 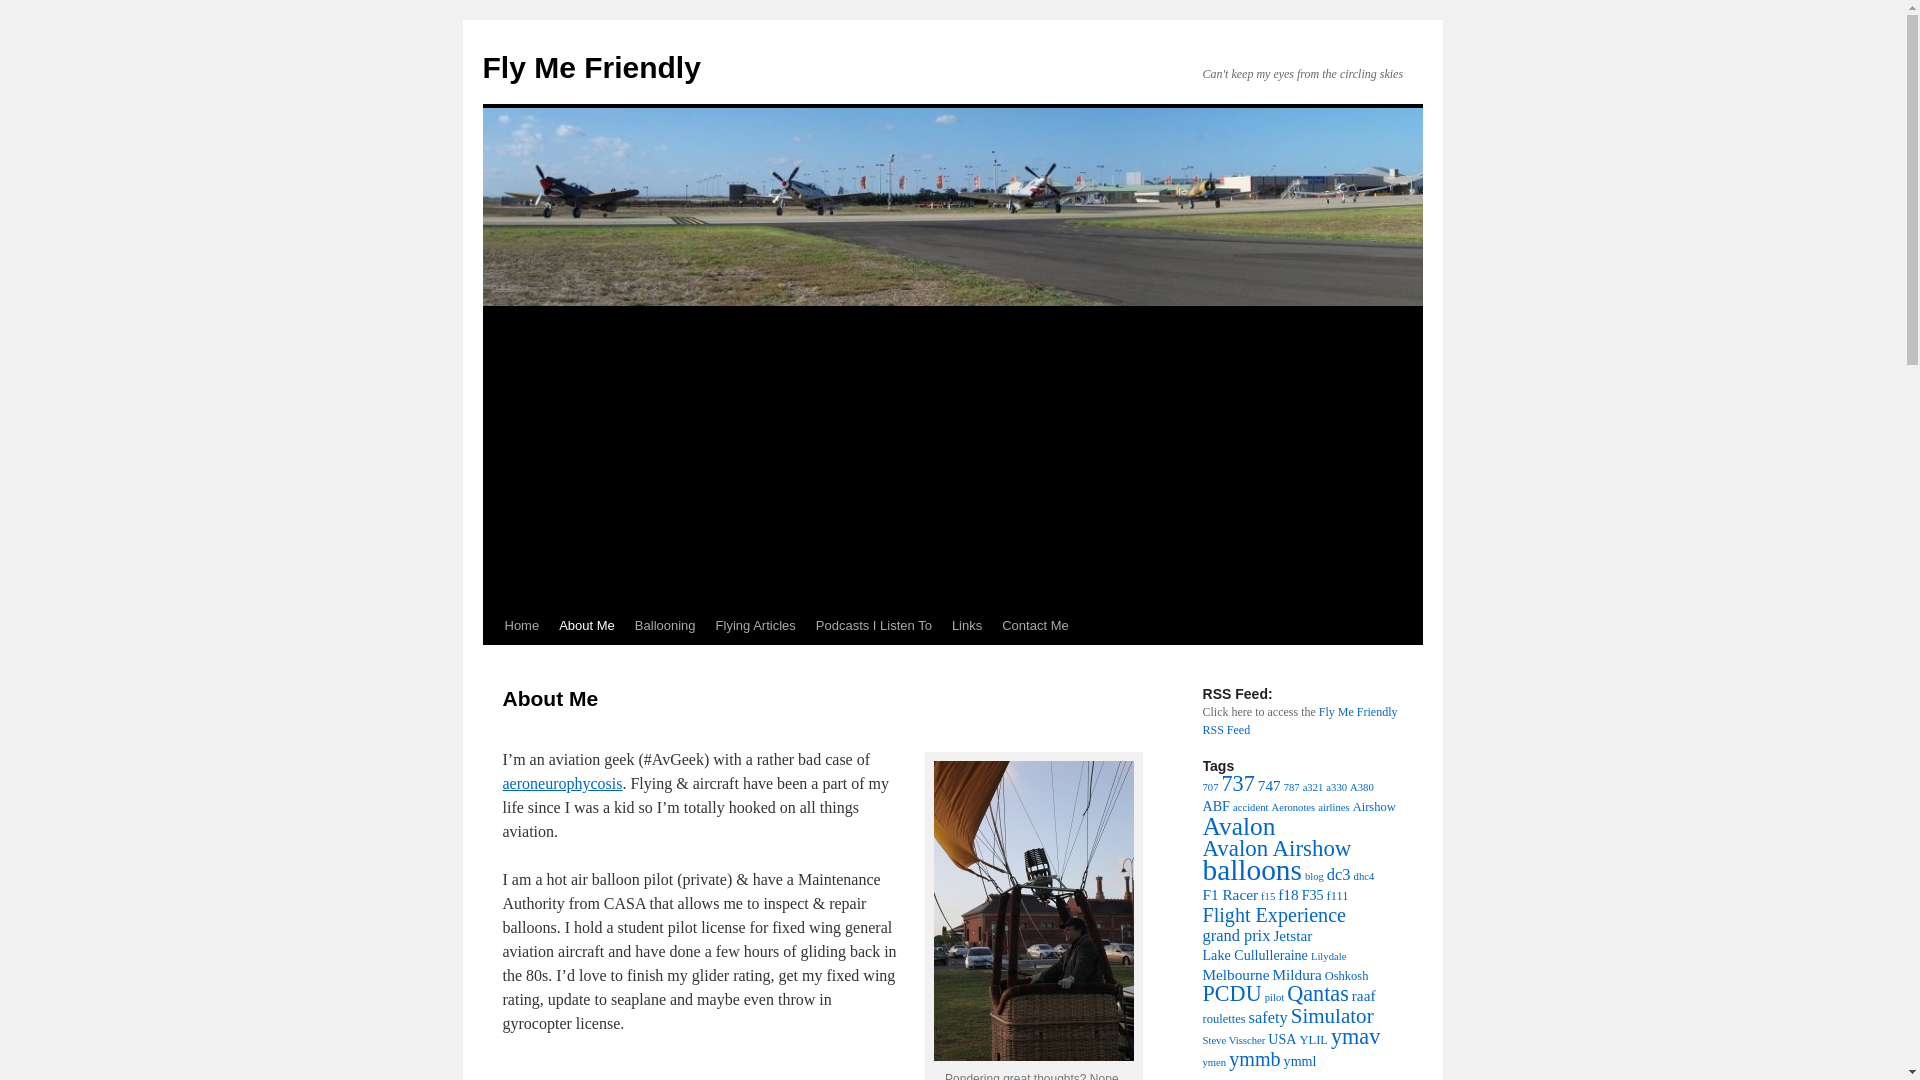 I want to click on Links, so click(x=967, y=625).